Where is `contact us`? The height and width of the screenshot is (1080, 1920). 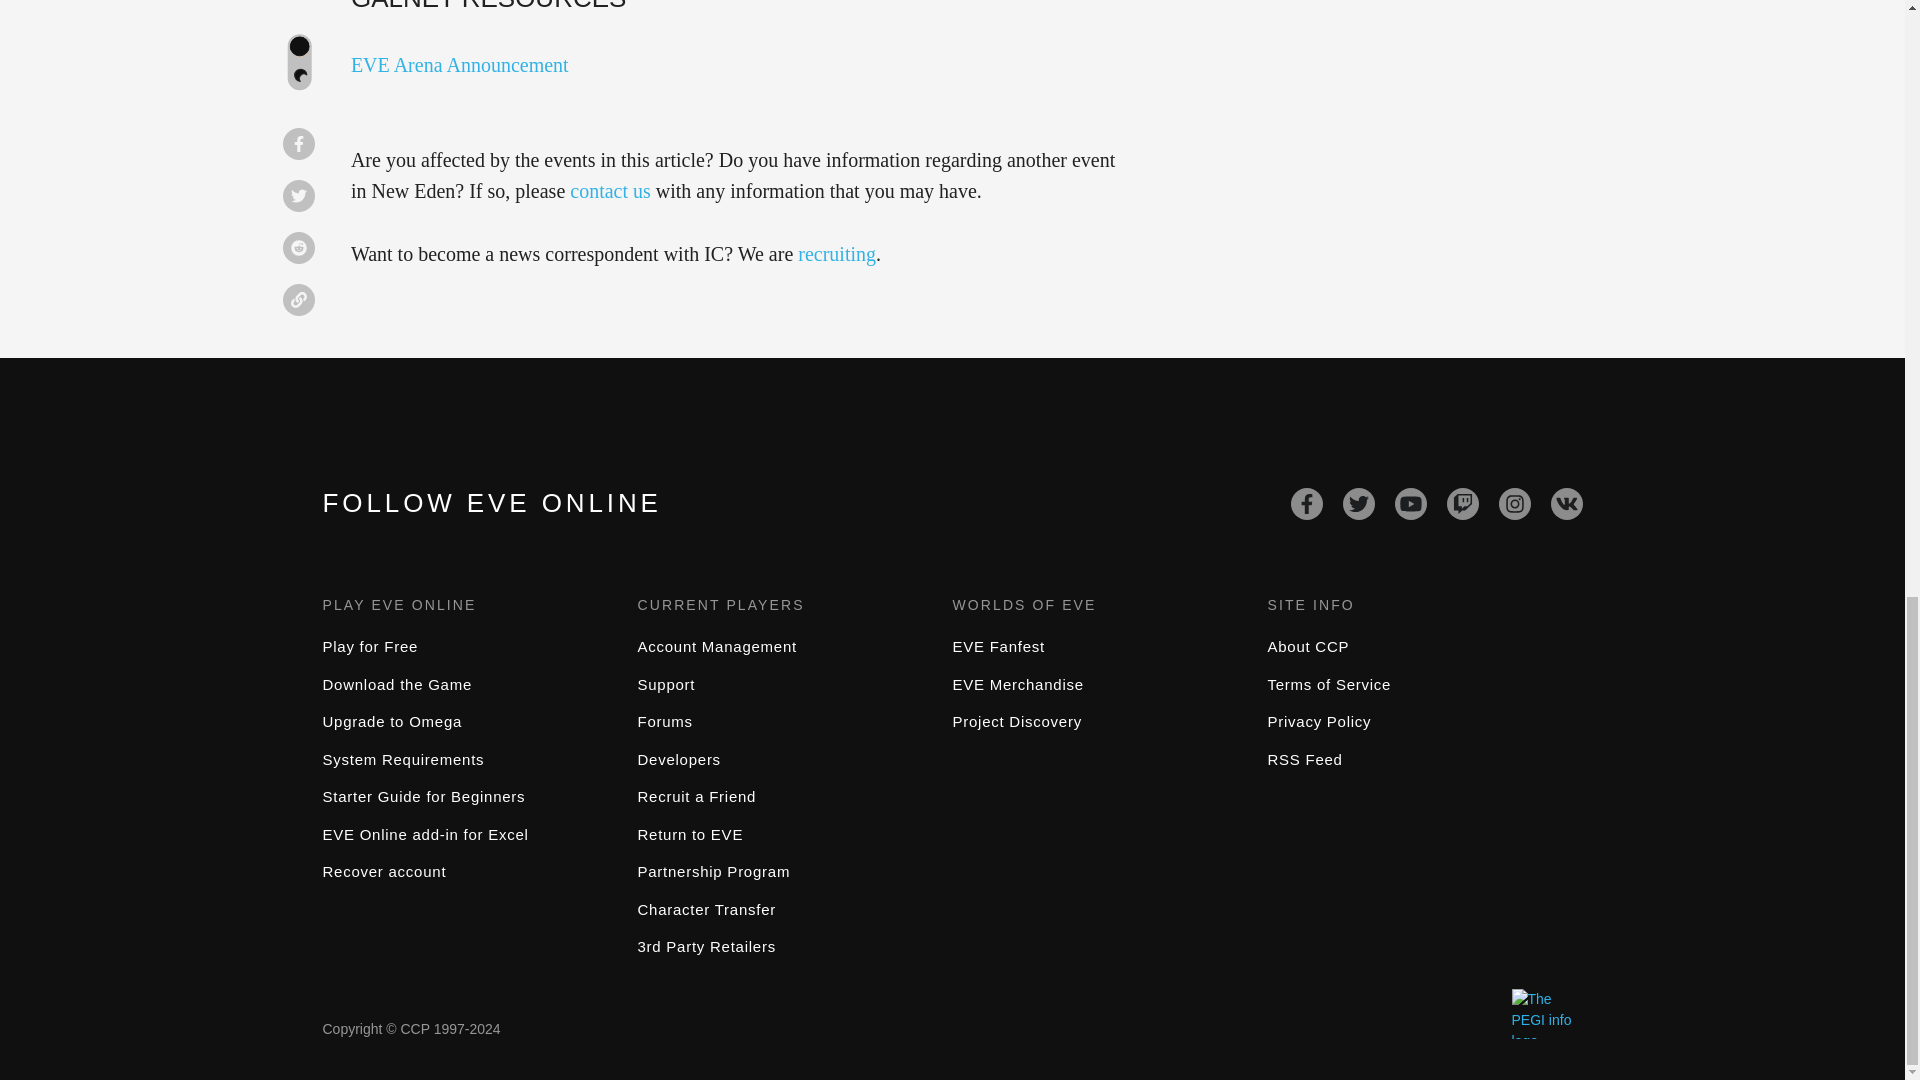 contact us is located at coordinates (610, 190).